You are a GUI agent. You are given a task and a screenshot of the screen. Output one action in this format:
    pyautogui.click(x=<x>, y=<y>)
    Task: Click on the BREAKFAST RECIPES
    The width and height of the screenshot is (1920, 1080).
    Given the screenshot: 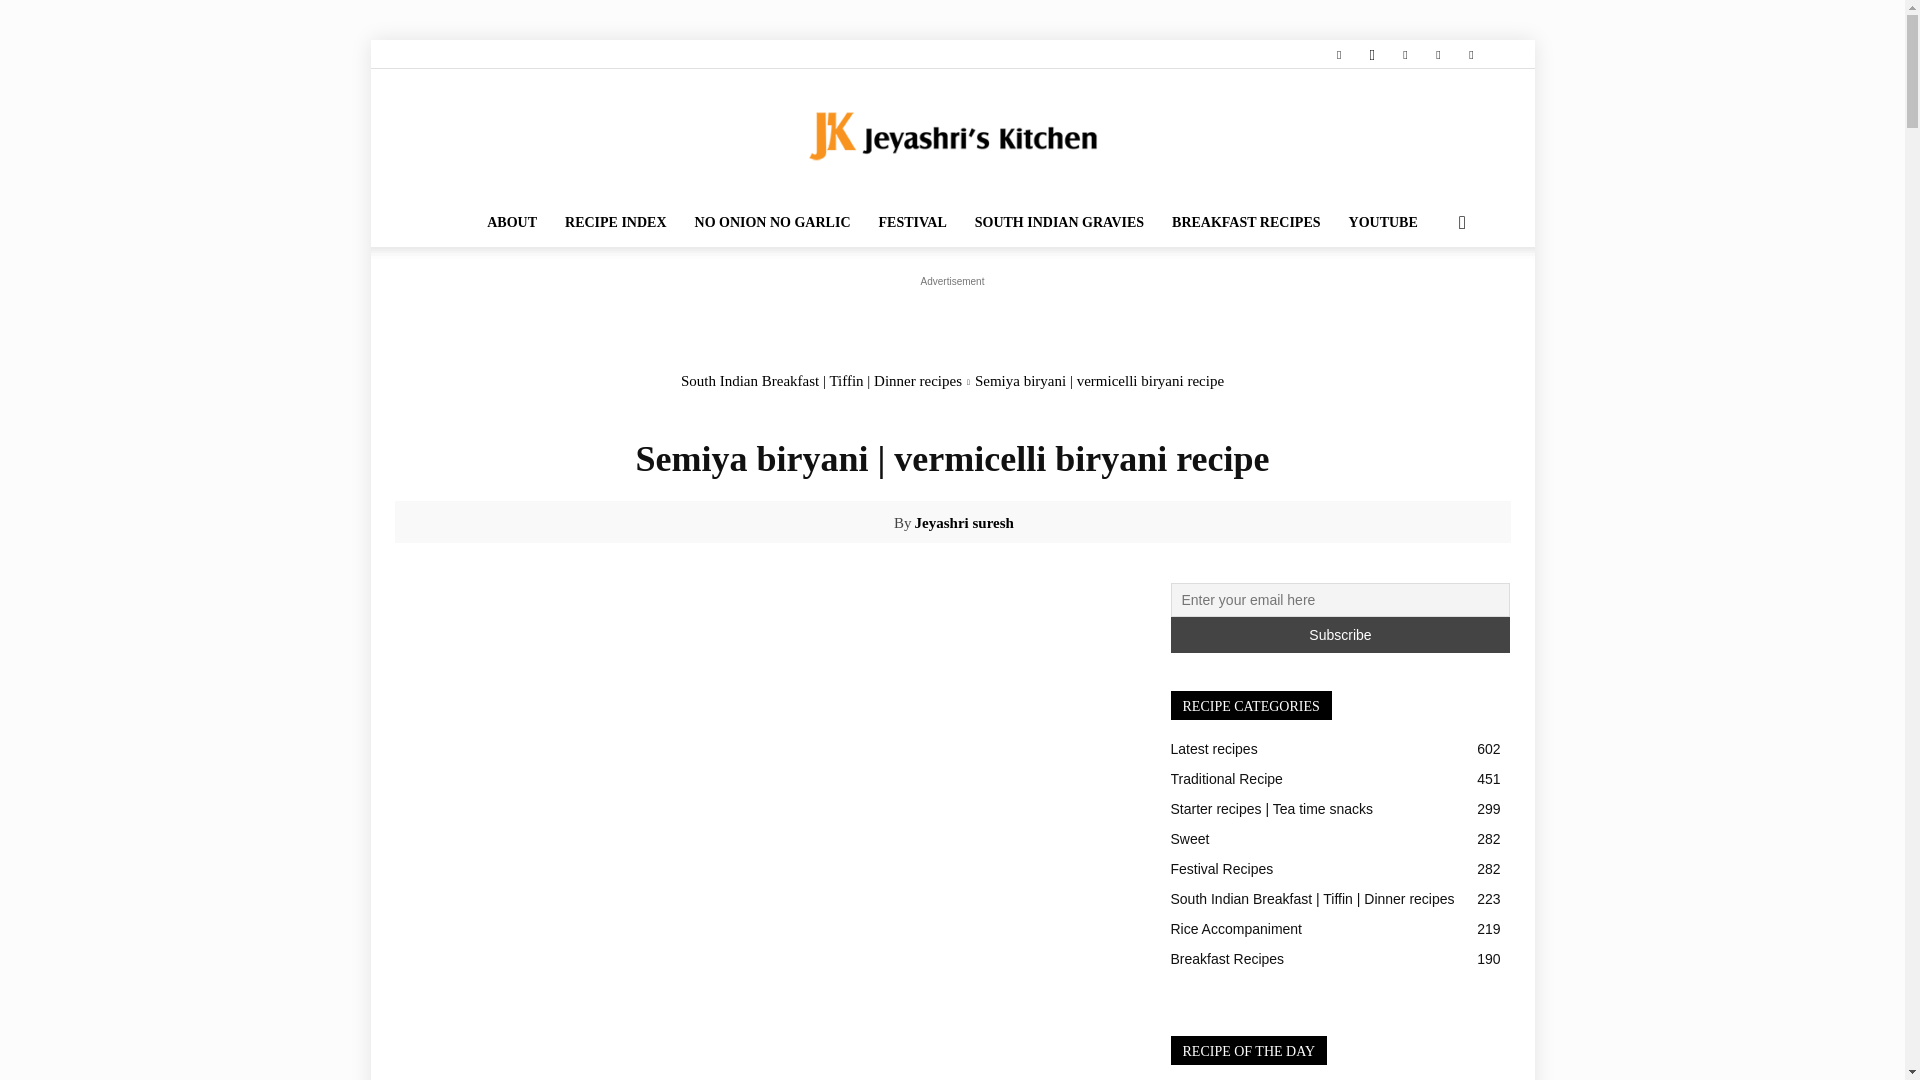 What is the action you would take?
    pyautogui.click(x=1246, y=222)
    